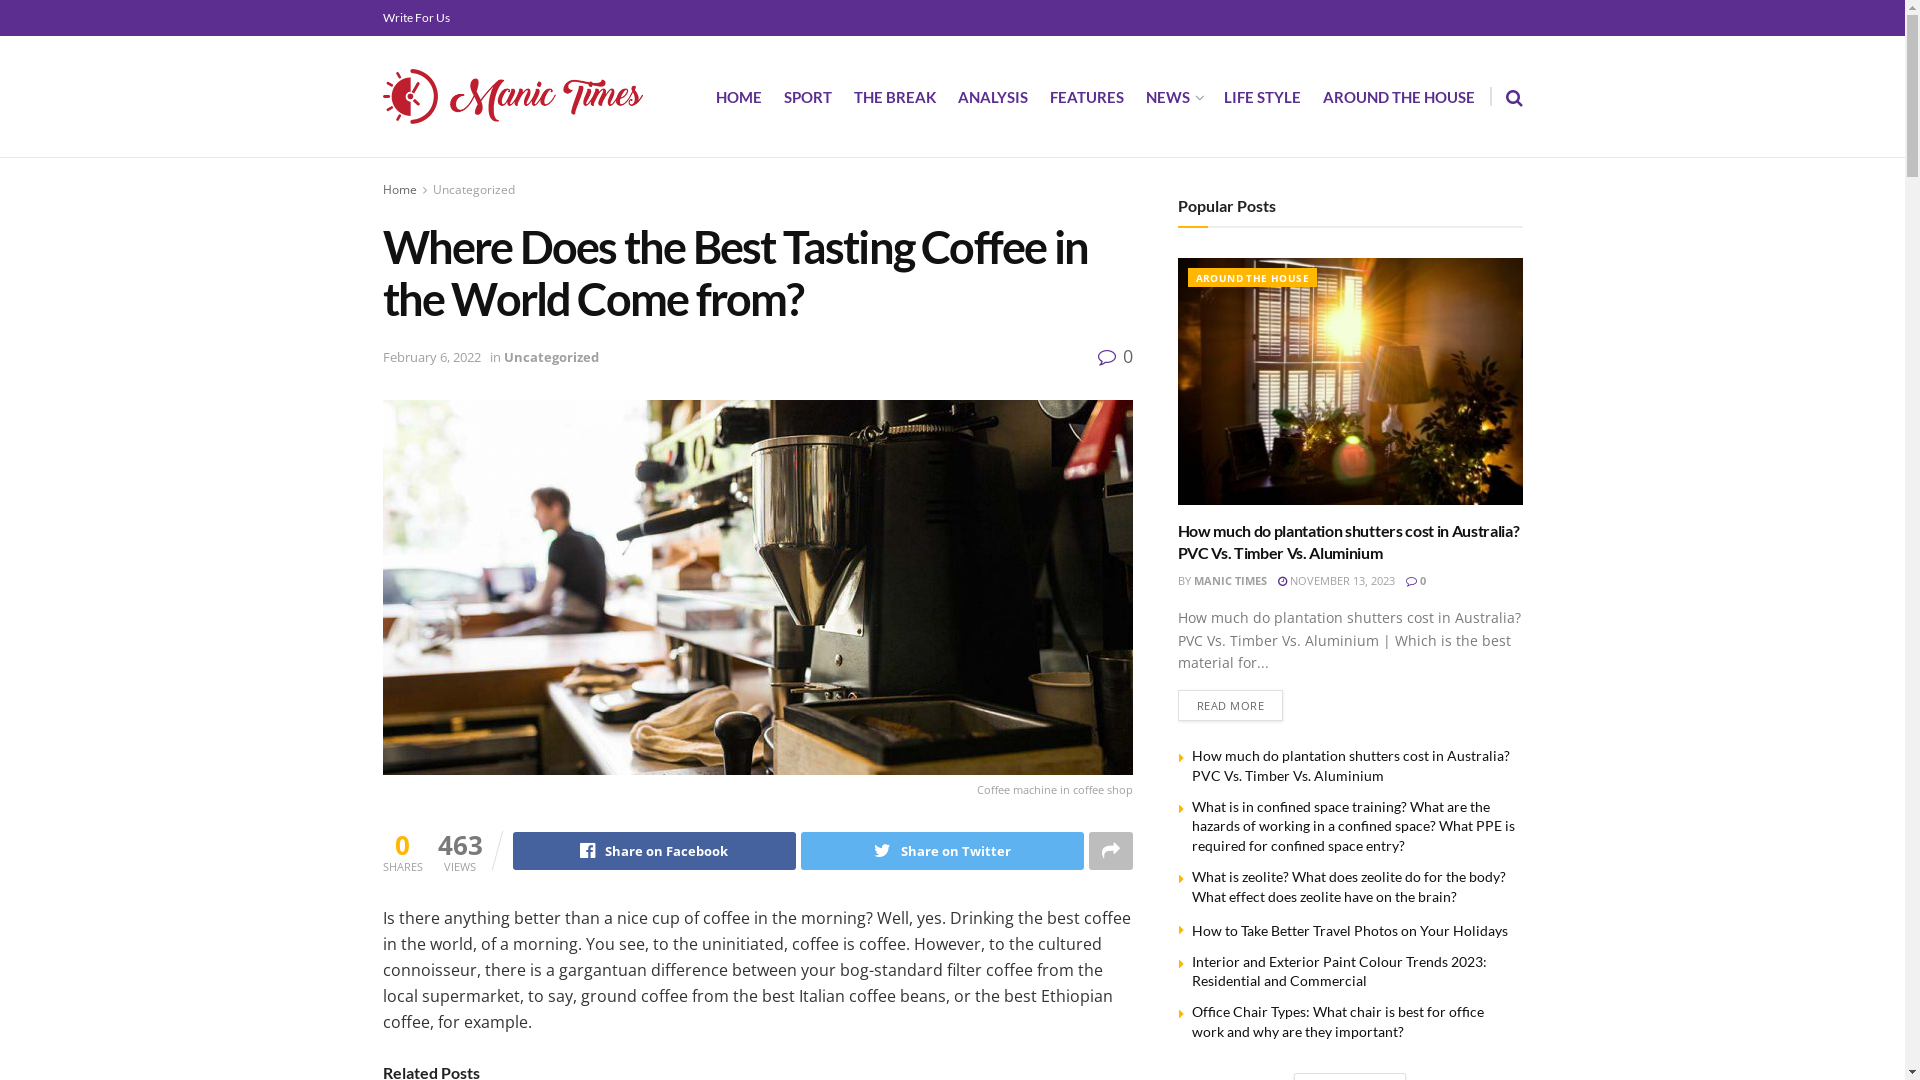 This screenshot has height=1080, width=1920. Describe the element at coordinates (895, 97) in the screenshot. I see `THE BREAK` at that location.